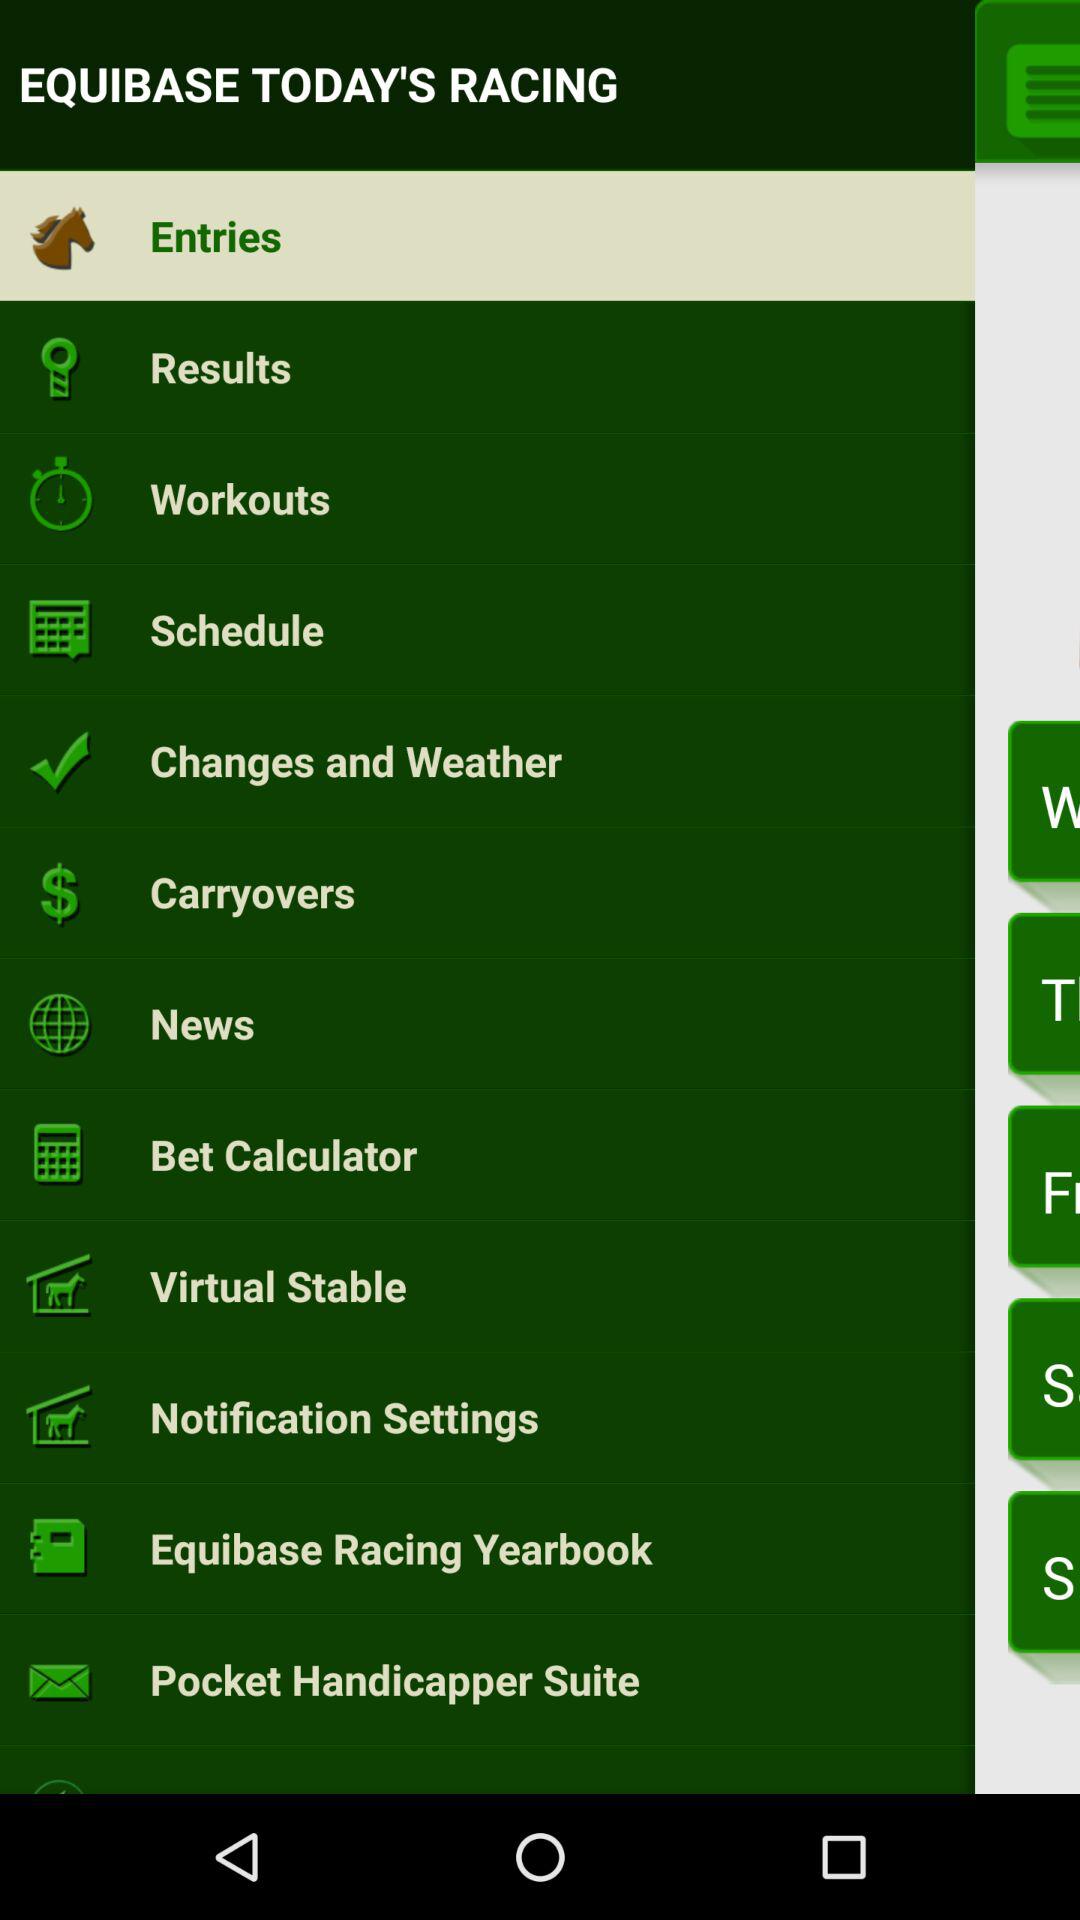 Image resolution: width=1080 pixels, height=1920 pixels. What do you see at coordinates (344, 1416) in the screenshot?
I see `scroll to notification settings icon` at bounding box center [344, 1416].